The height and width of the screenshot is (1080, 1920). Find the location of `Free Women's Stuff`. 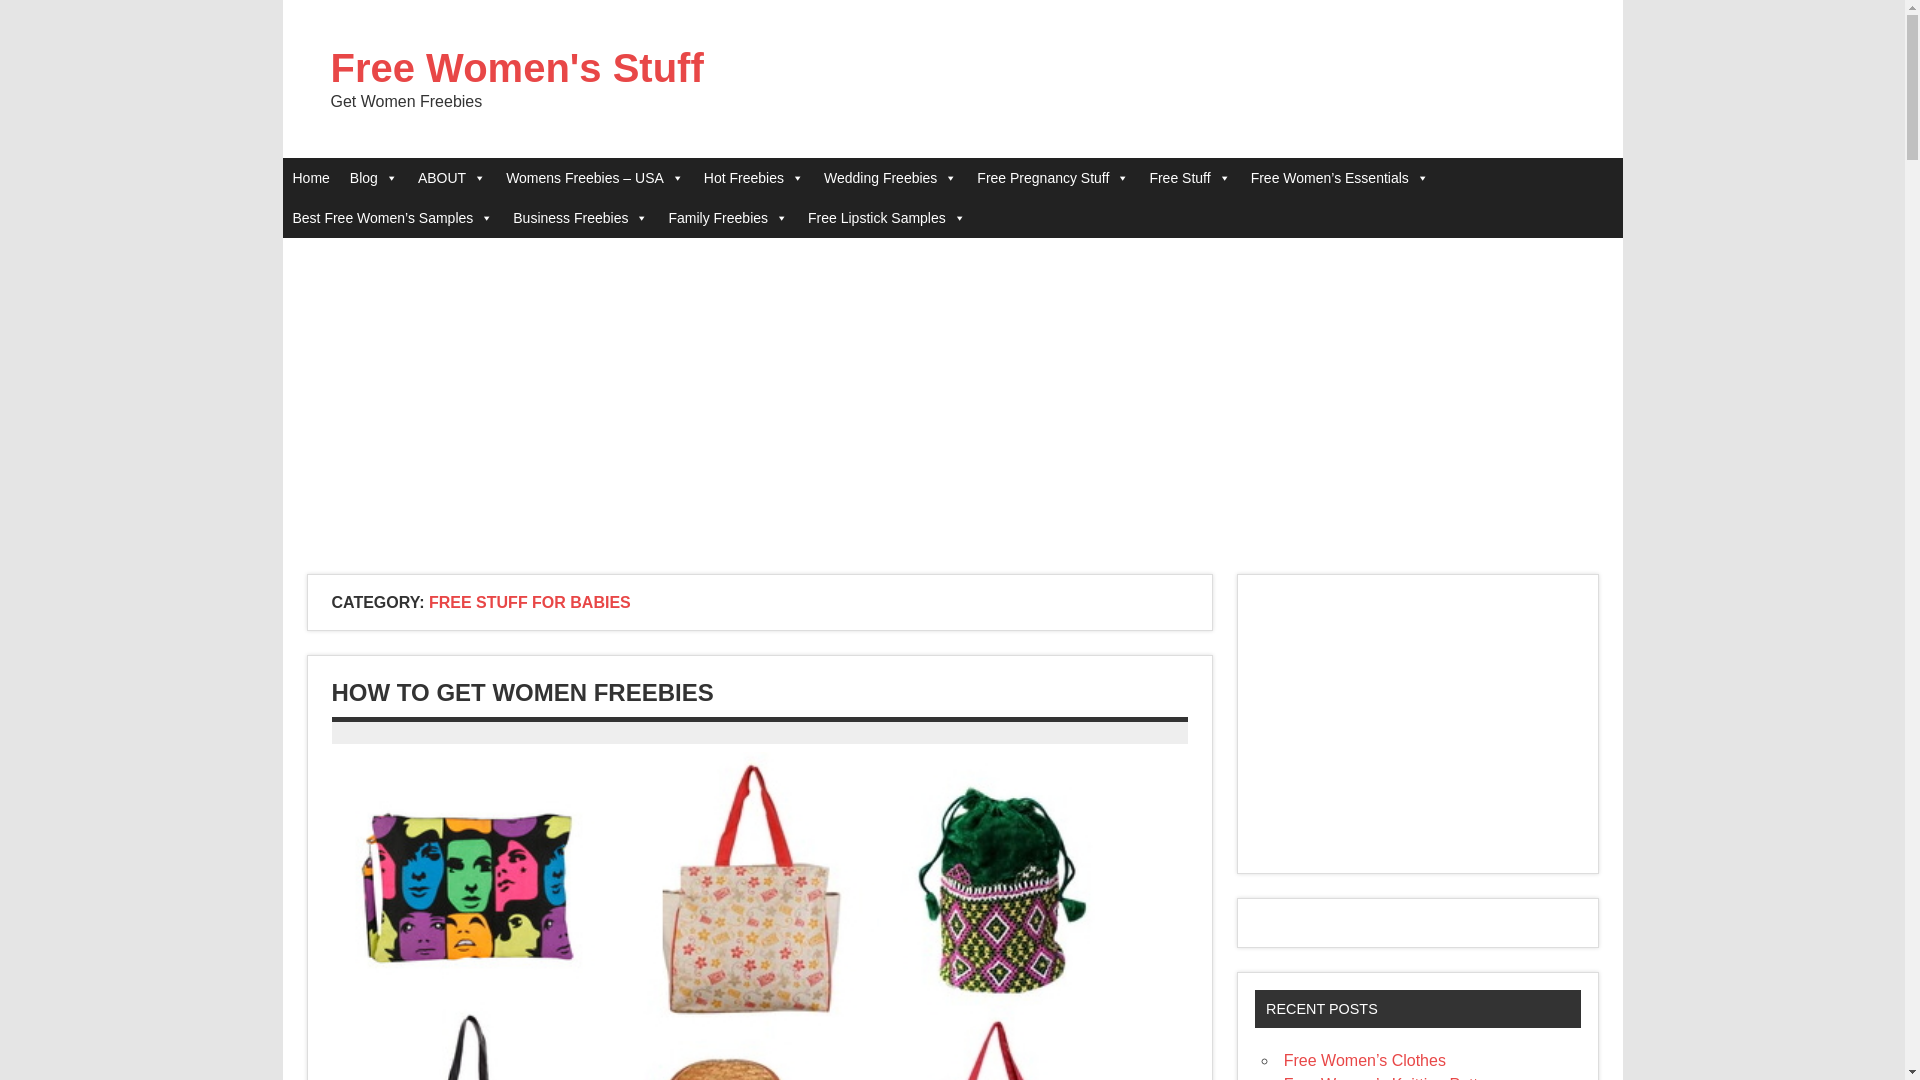

Free Women's Stuff is located at coordinates (516, 68).